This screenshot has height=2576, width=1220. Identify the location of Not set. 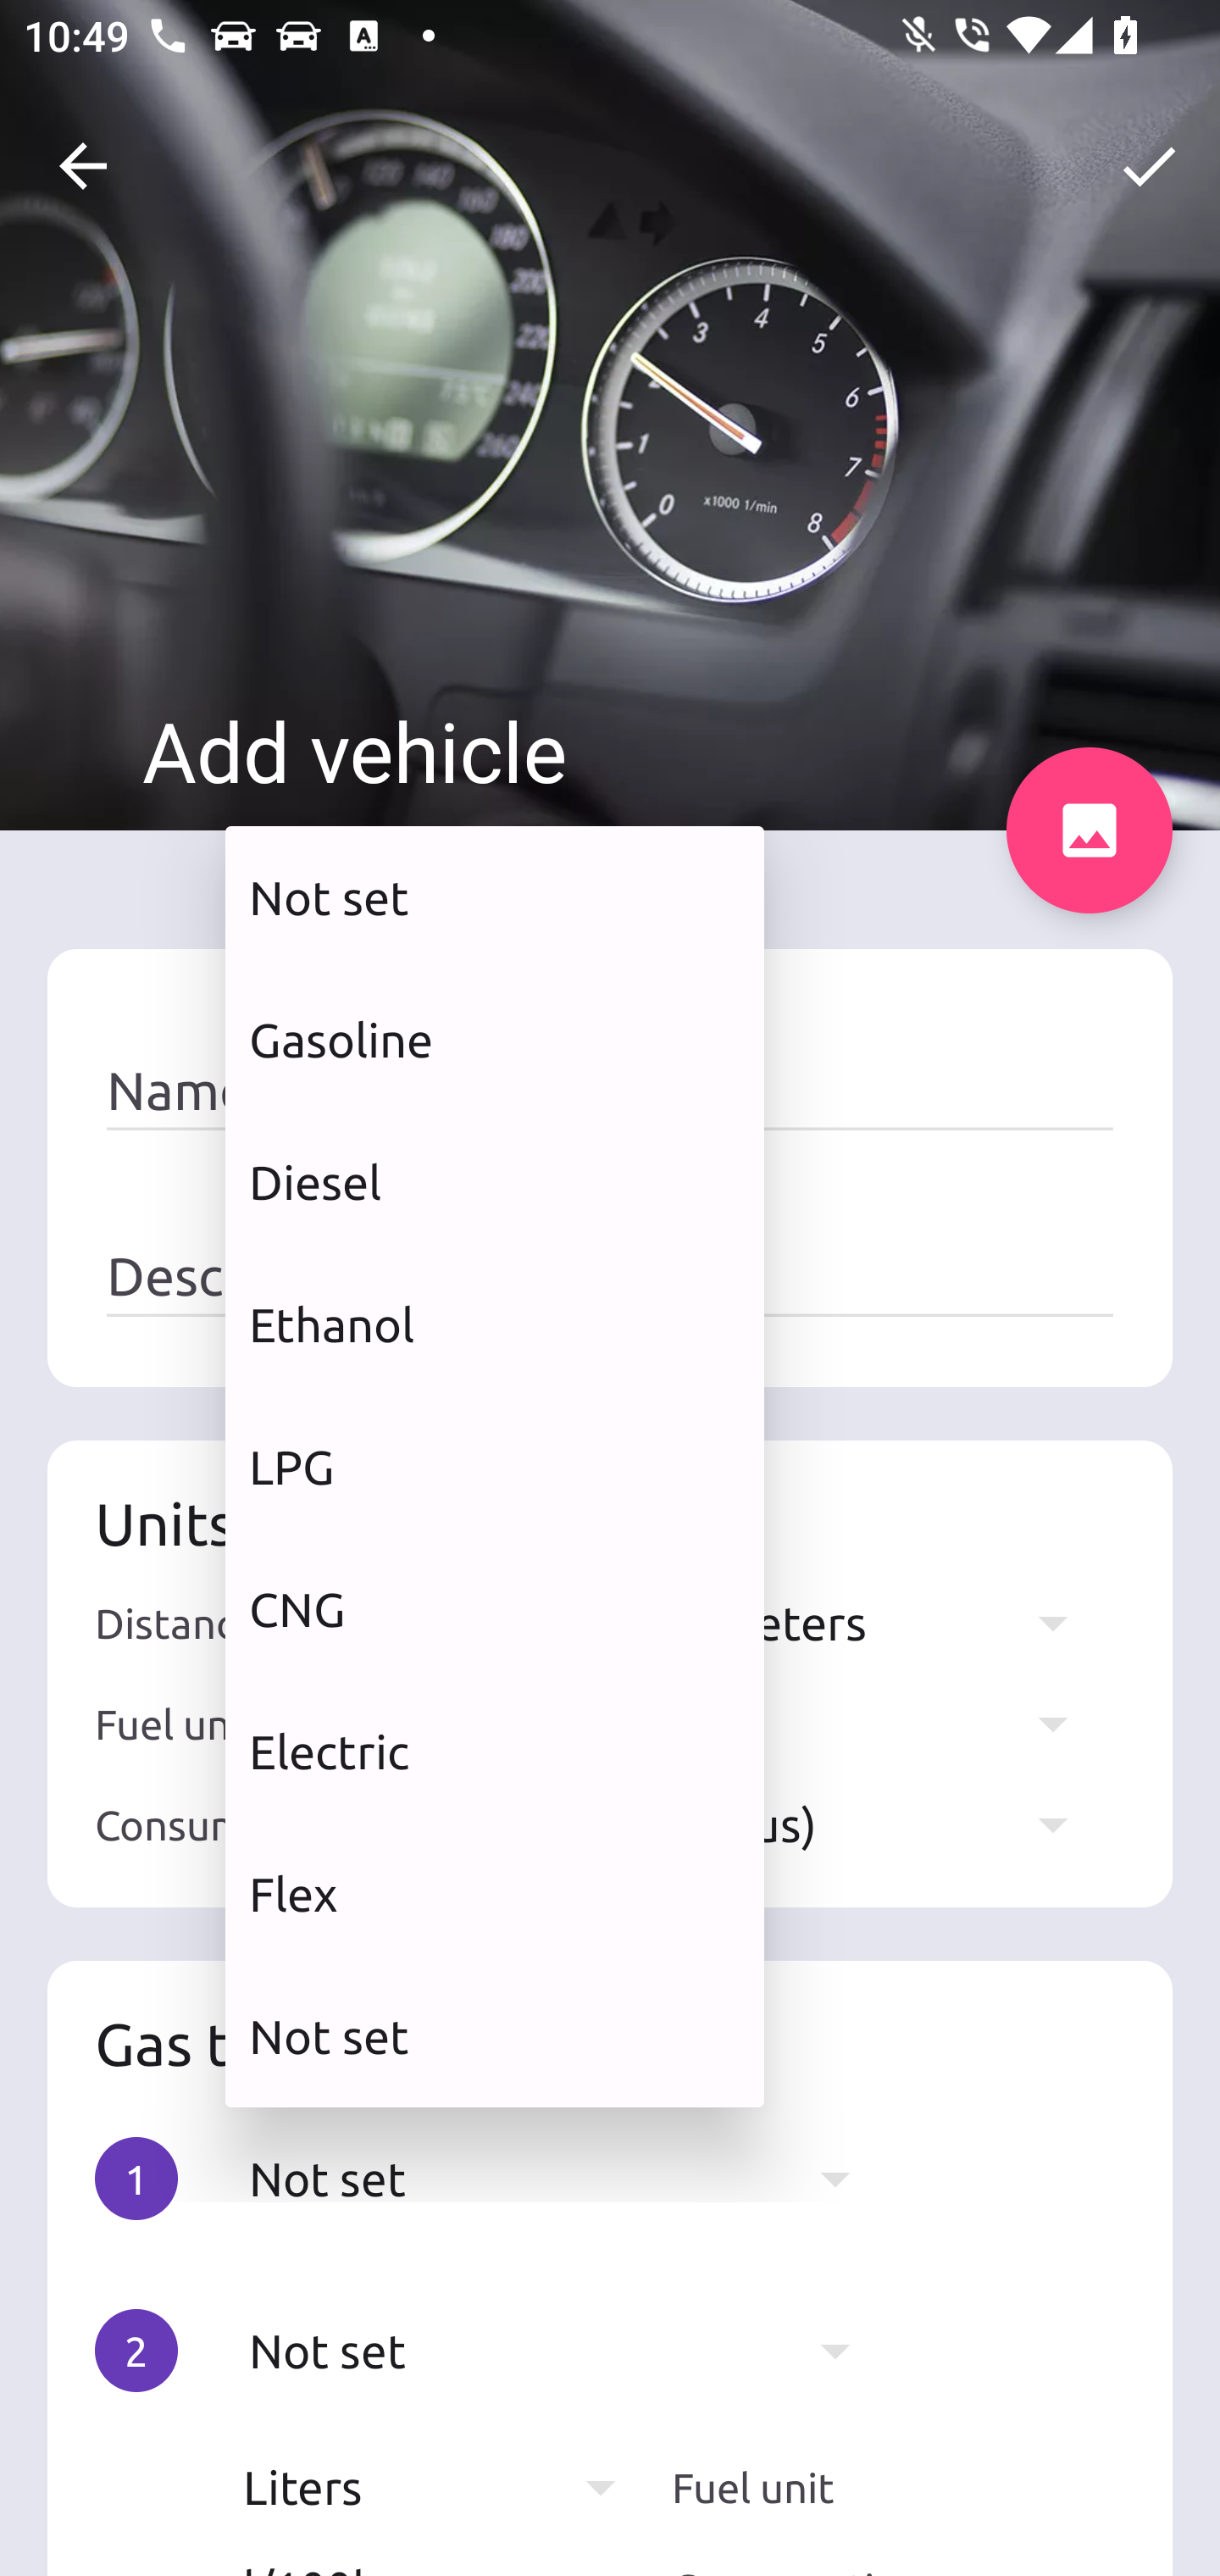
(495, 897).